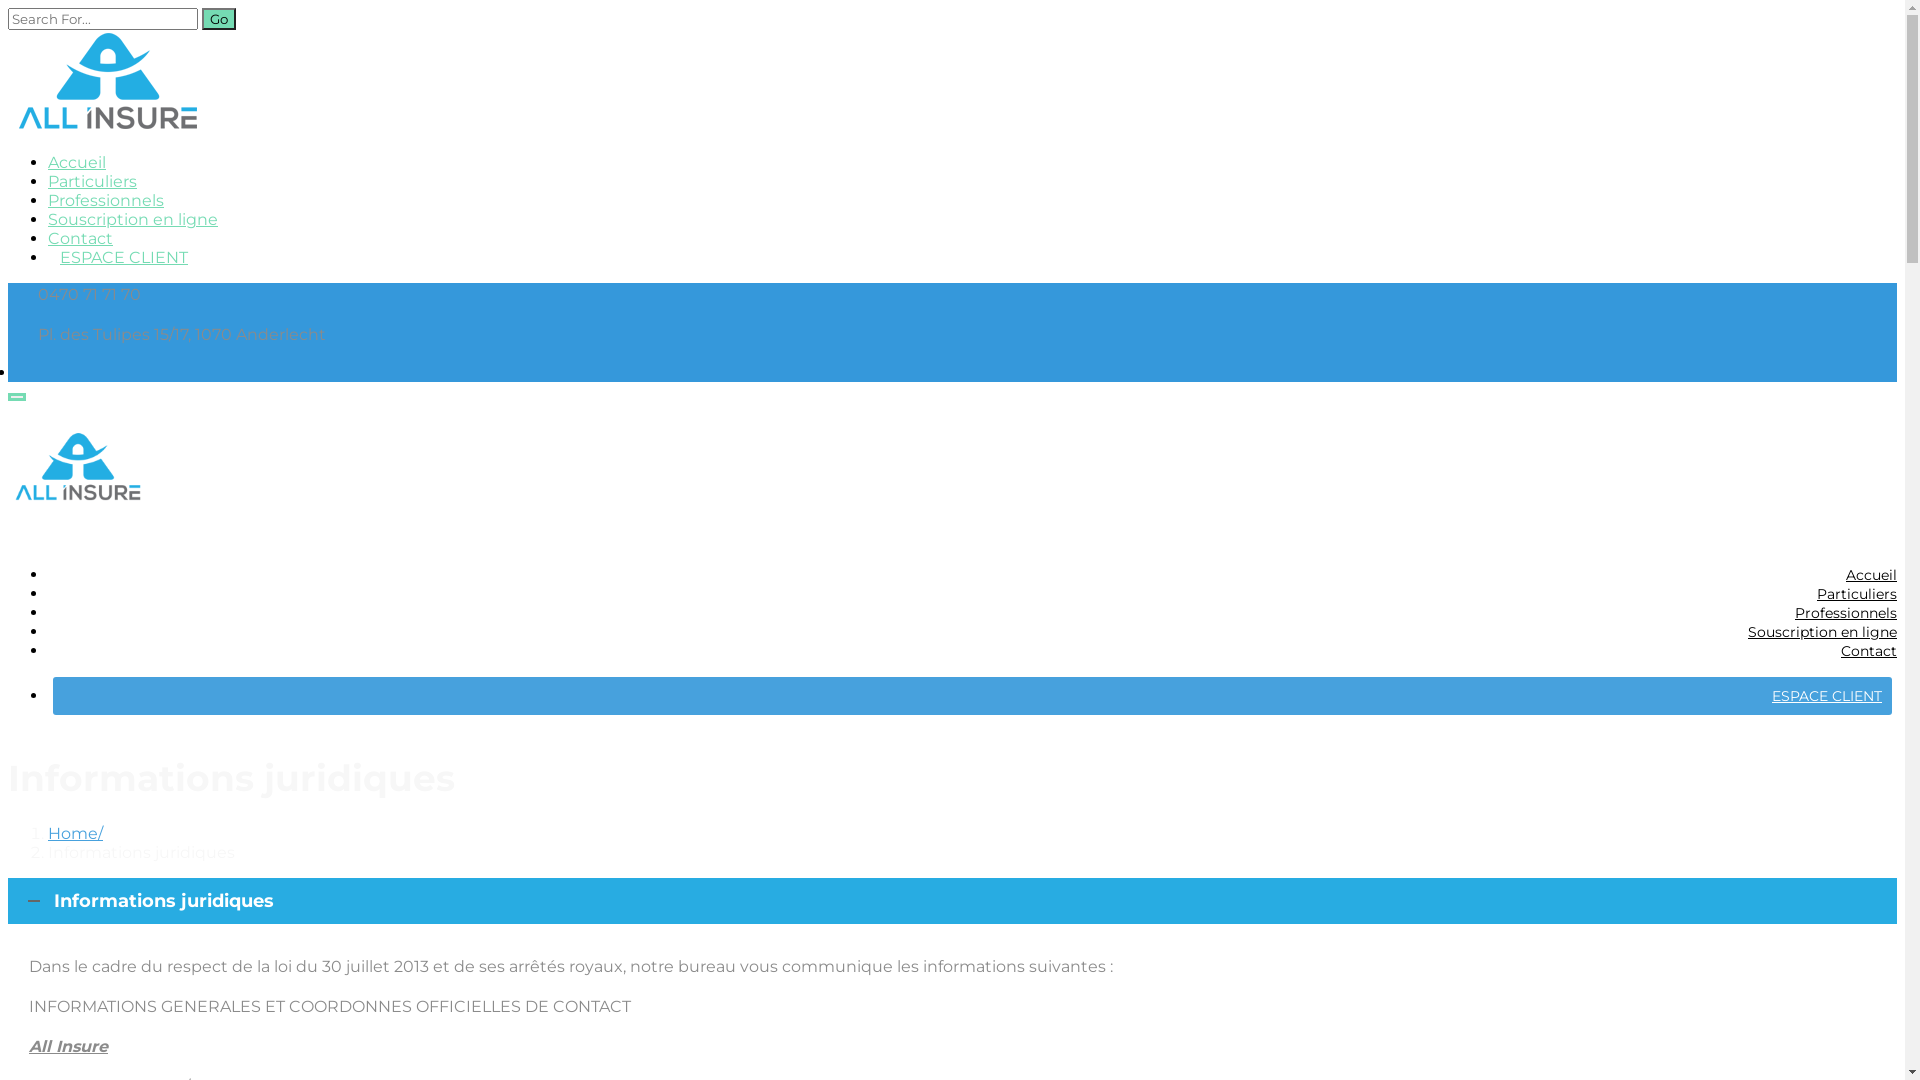 This screenshot has width=1920, height=1080. Describe the element at coordinates (219, 19) in the screenshot. I see `Go` at that location.